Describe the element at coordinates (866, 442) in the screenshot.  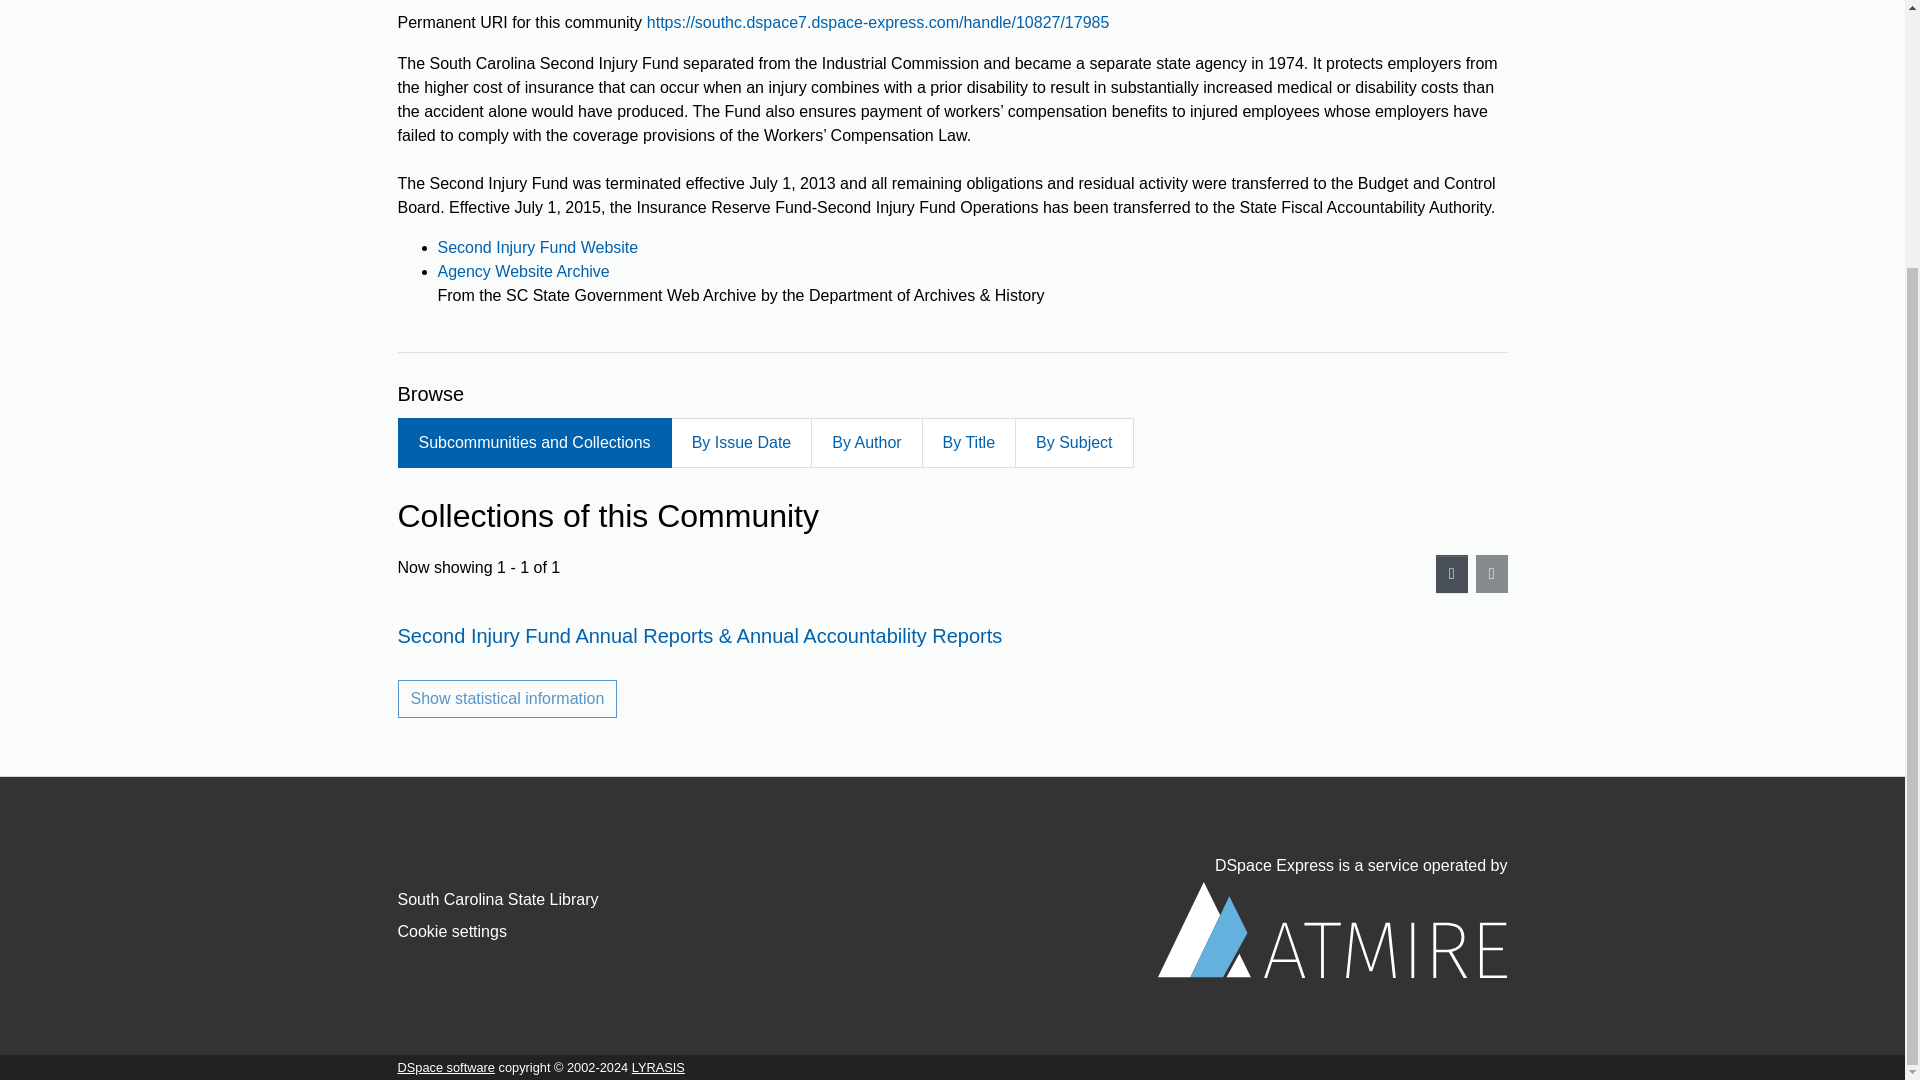
I see `By Author` at that location.